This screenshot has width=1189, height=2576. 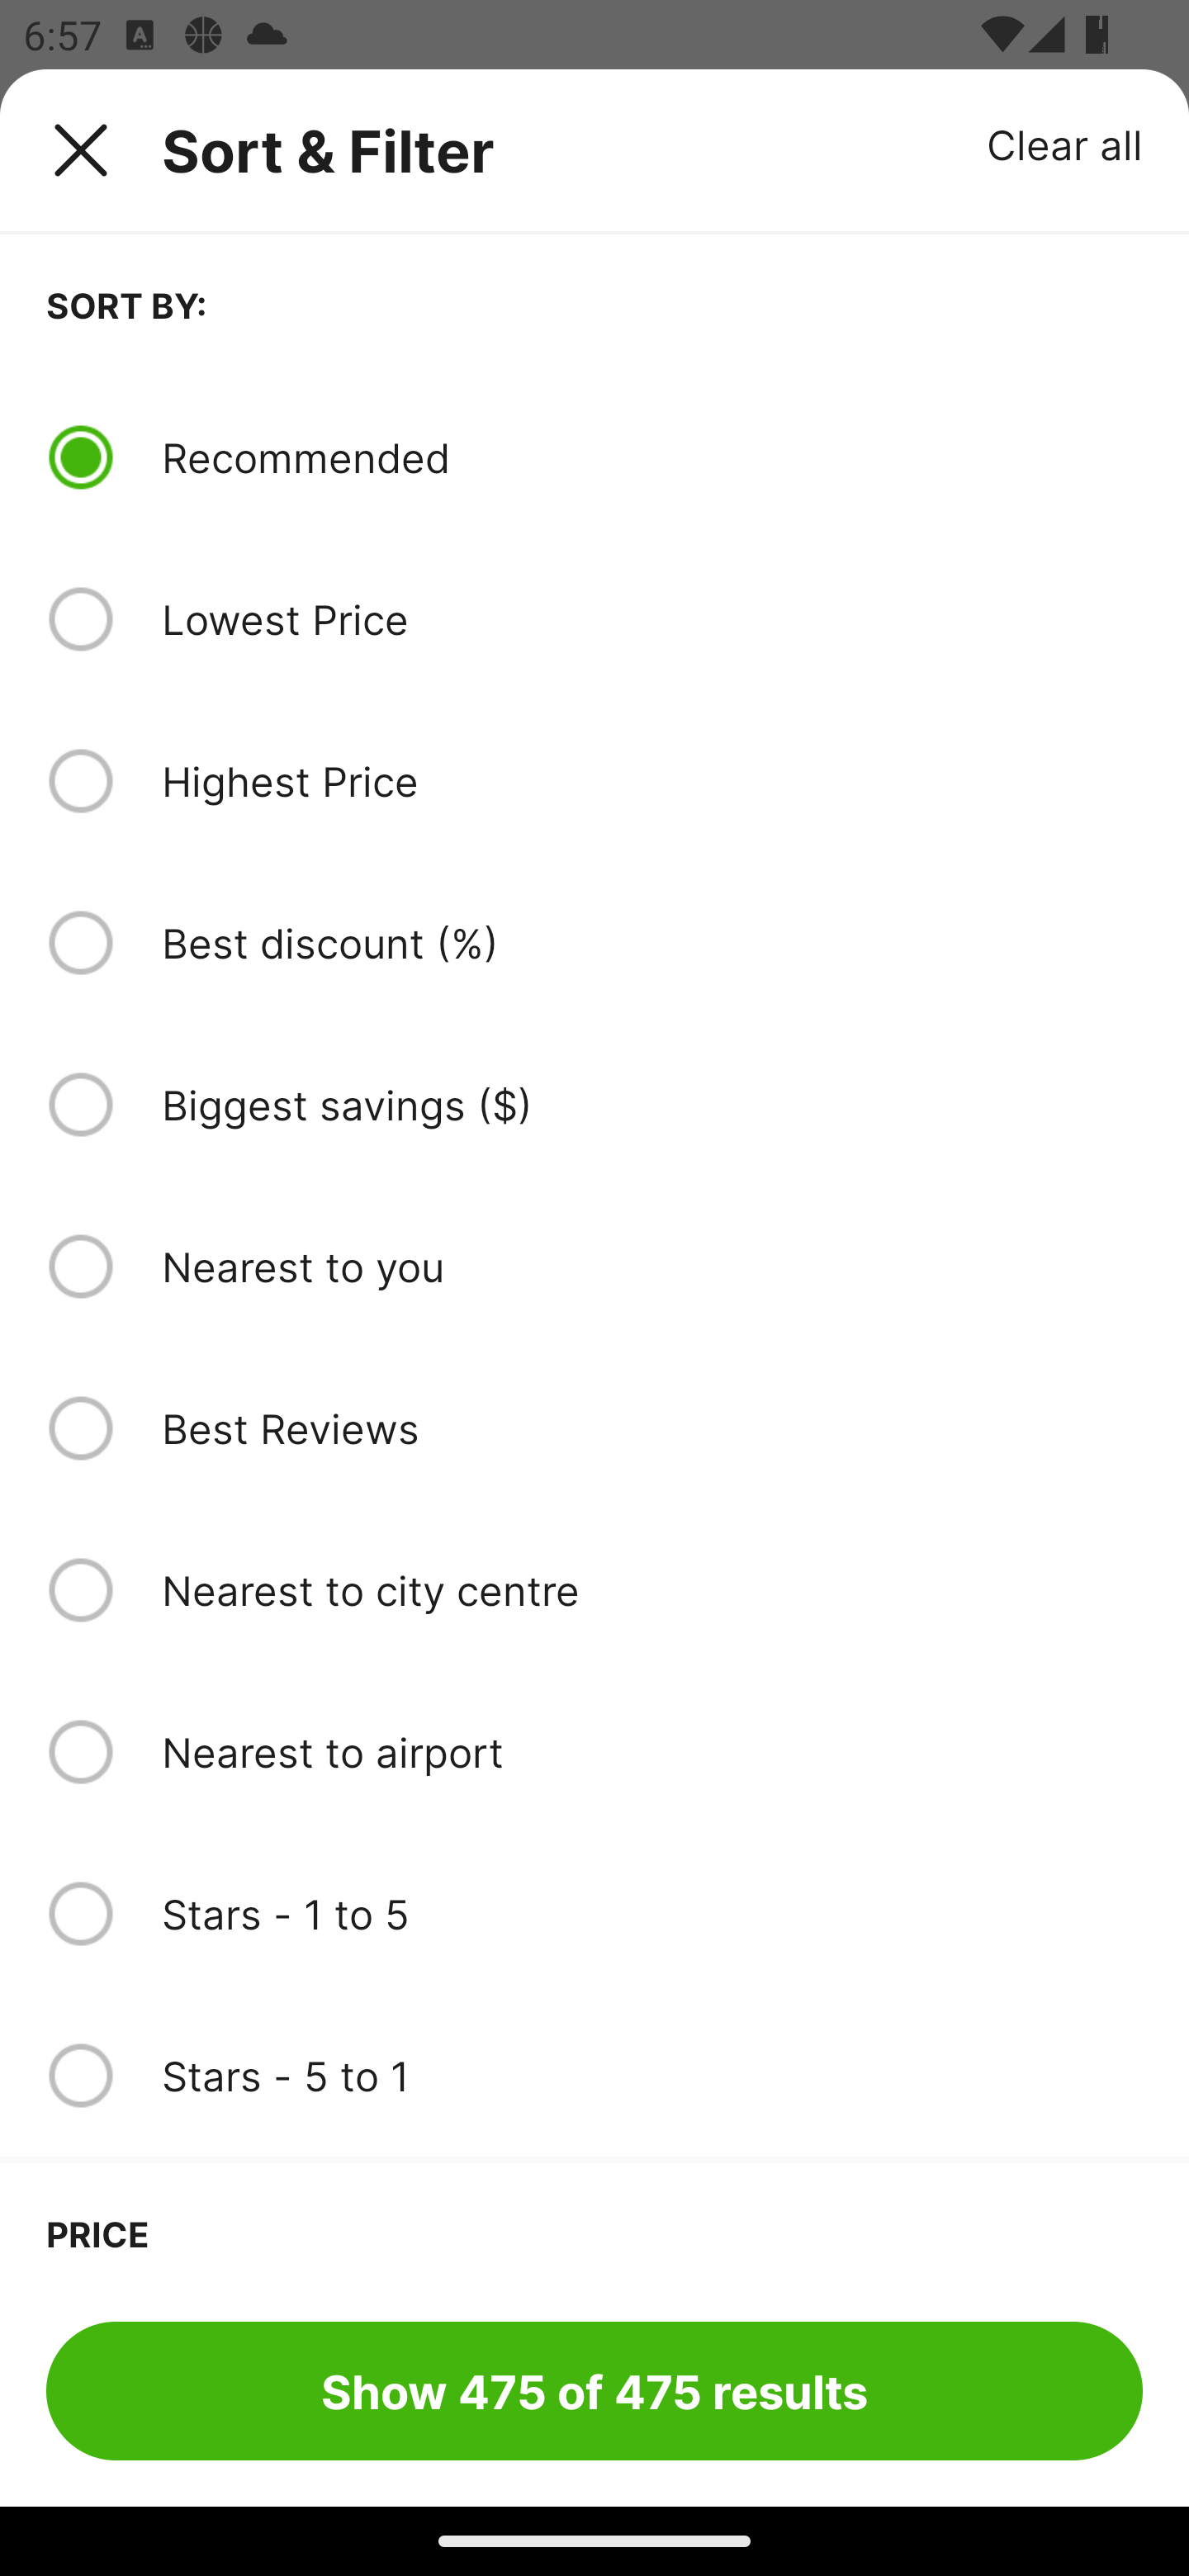 I want to click on Biggest savings ($), so click(x=651, y=1105).